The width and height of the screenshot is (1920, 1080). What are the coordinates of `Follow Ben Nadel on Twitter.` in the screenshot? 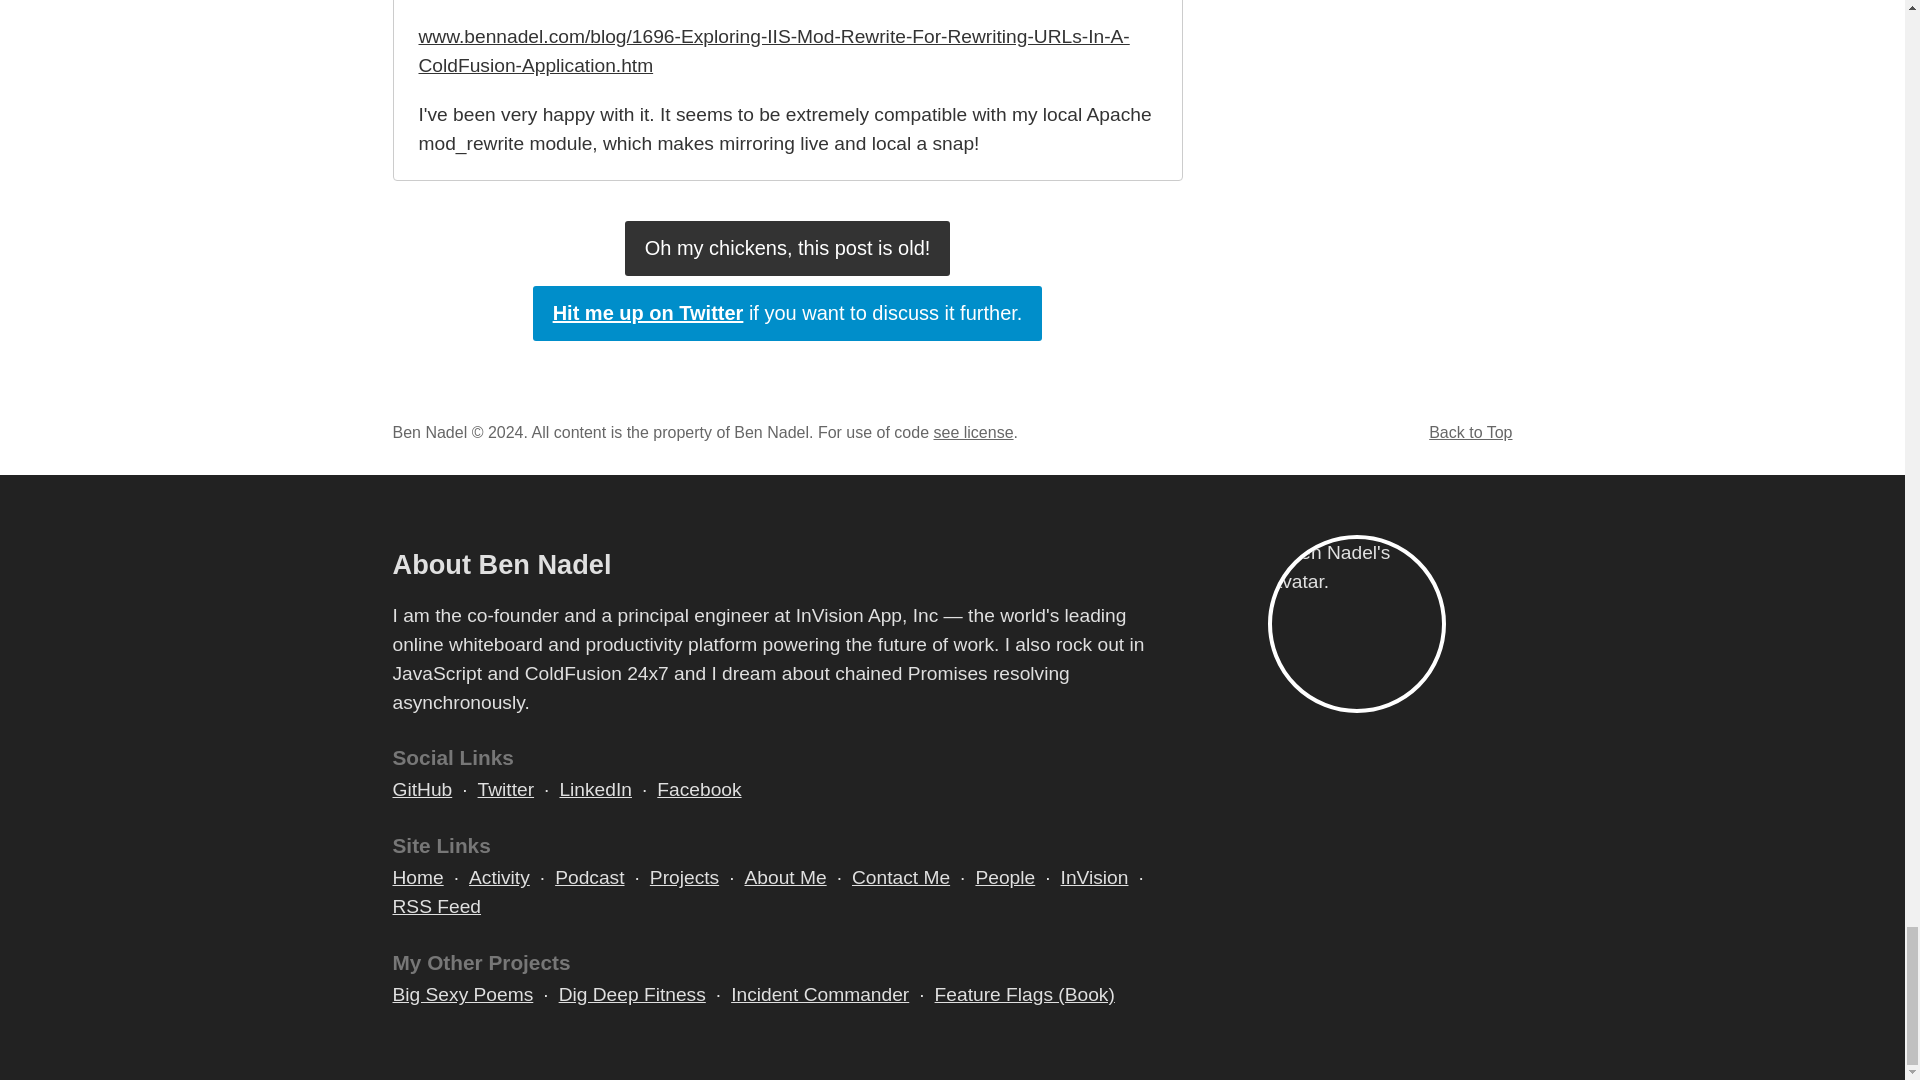 It's located at (506, 790).